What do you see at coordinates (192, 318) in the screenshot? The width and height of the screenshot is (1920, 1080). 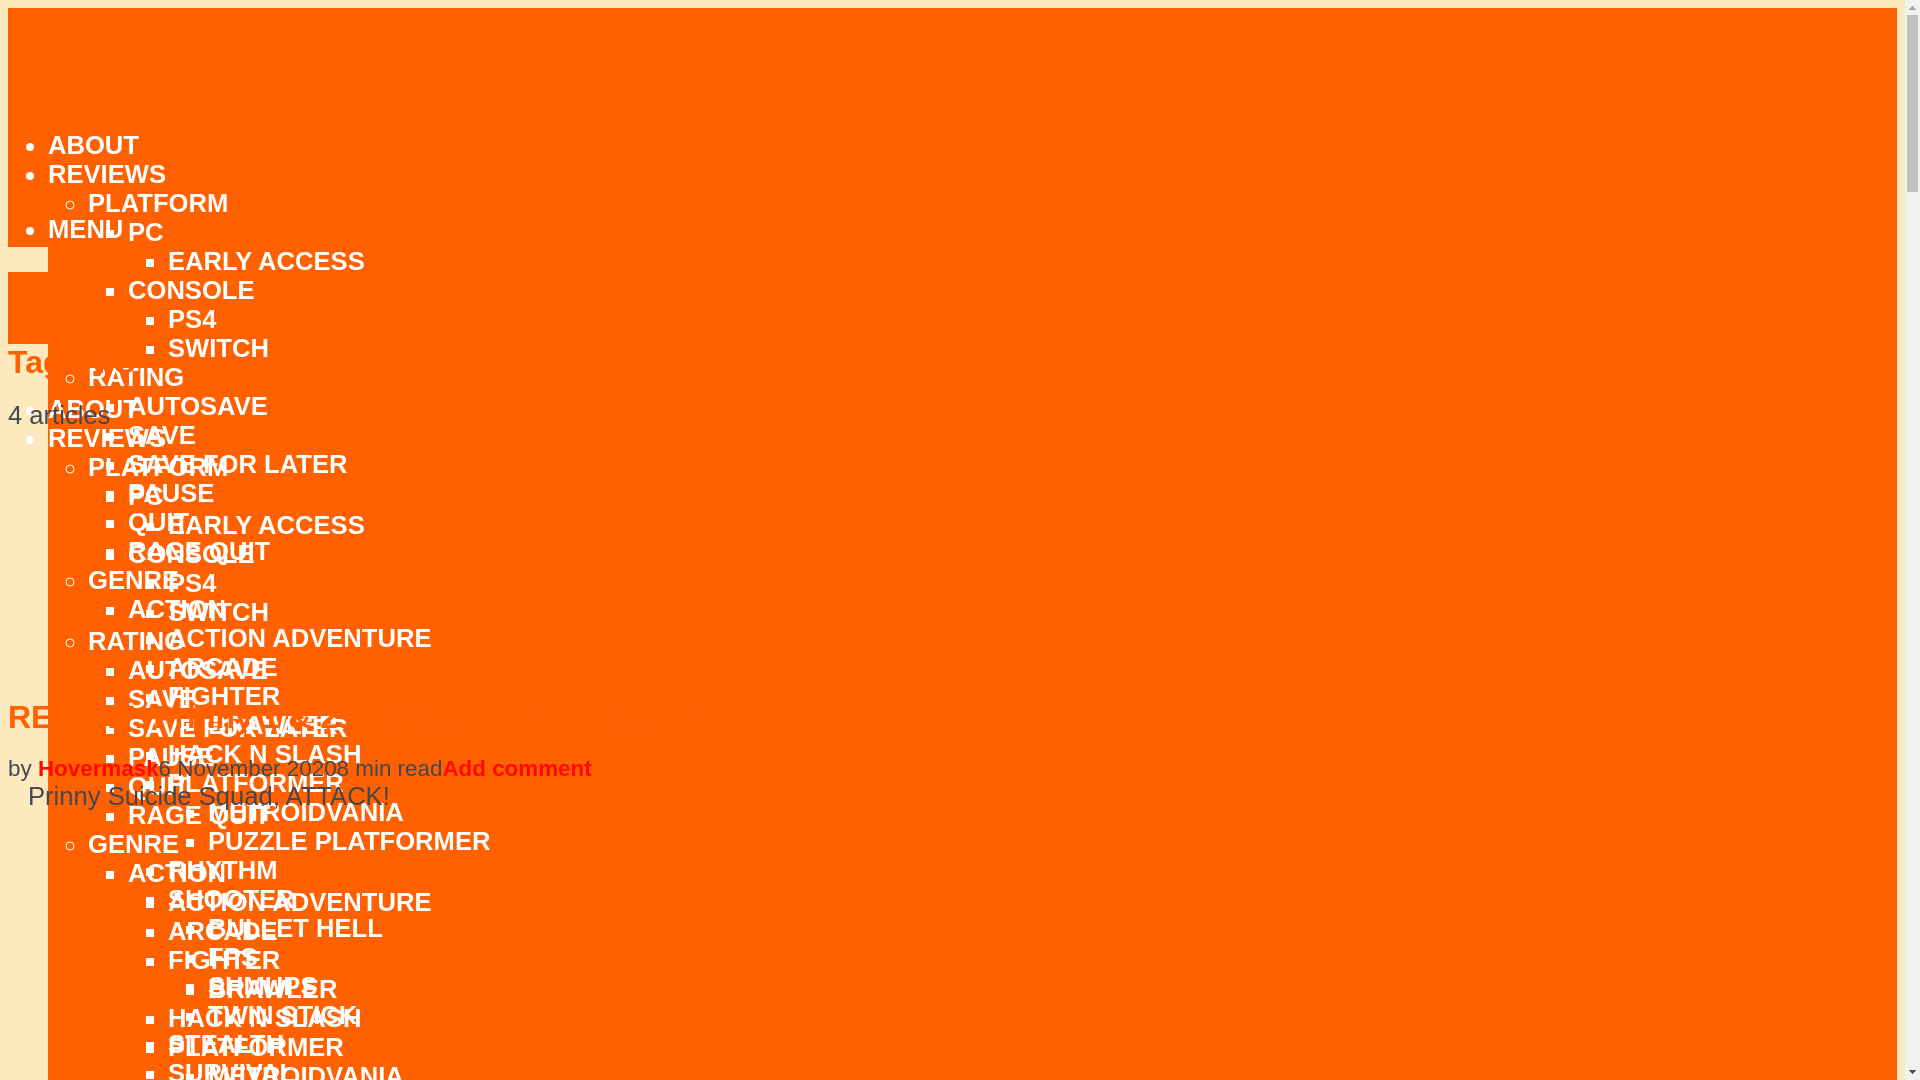 I see `PS4` at bounding box center [192, 318].